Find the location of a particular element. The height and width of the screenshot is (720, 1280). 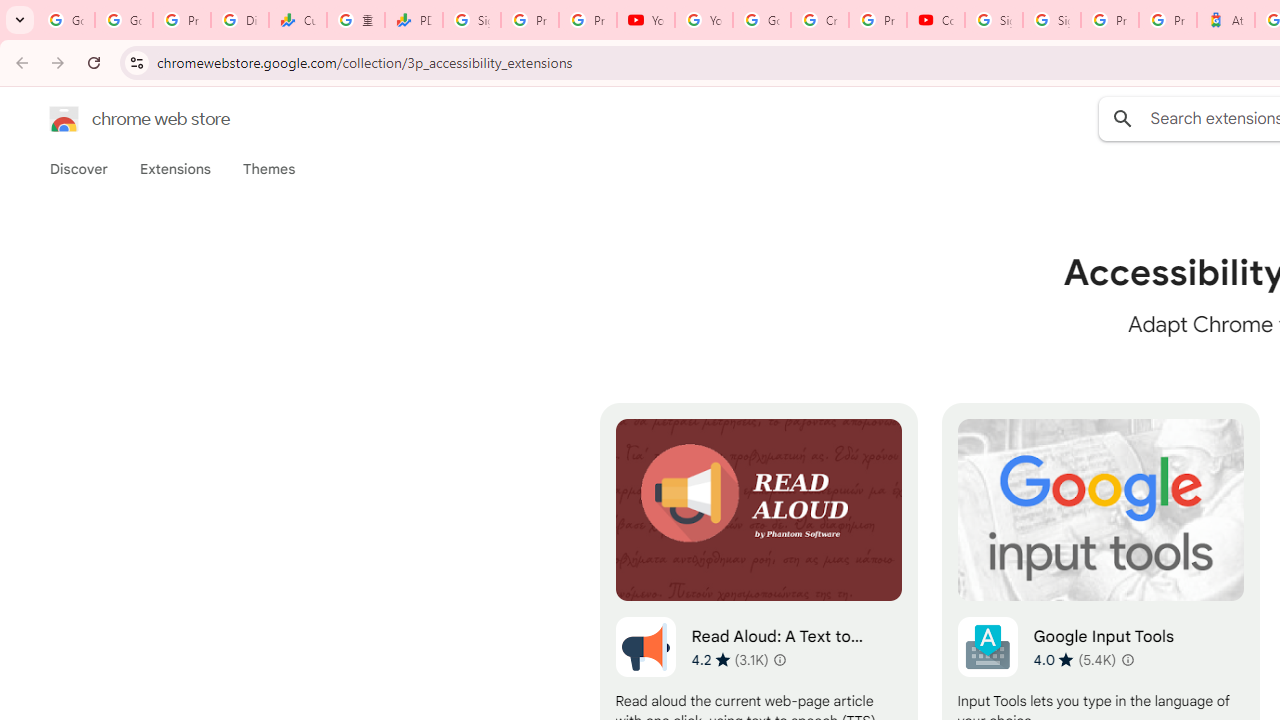

Google Workspace Admin Community is located at coordinates (66, 20).